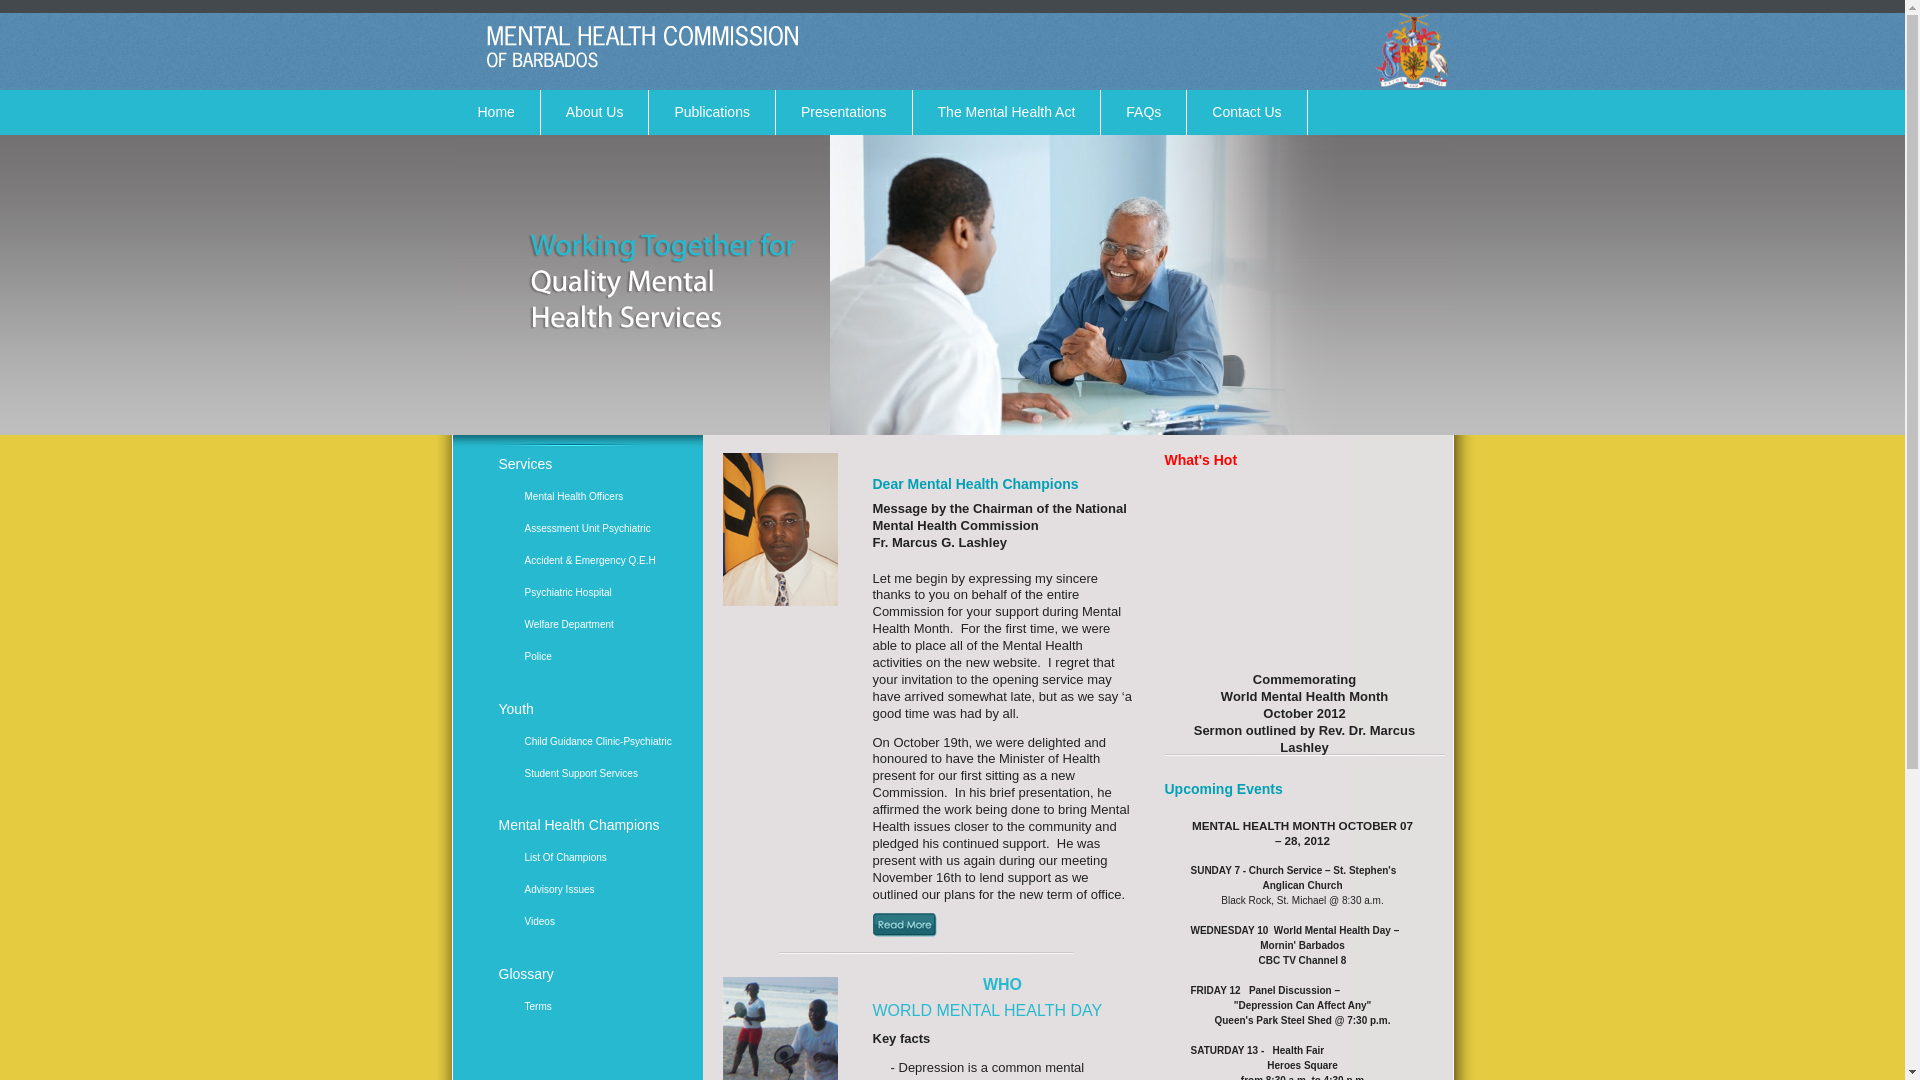 The image size is (1920, 1080). What do you see at coordinates (1144, 112) in the screenshot?
I see `FAQs` at bounding box center [1144, 112].